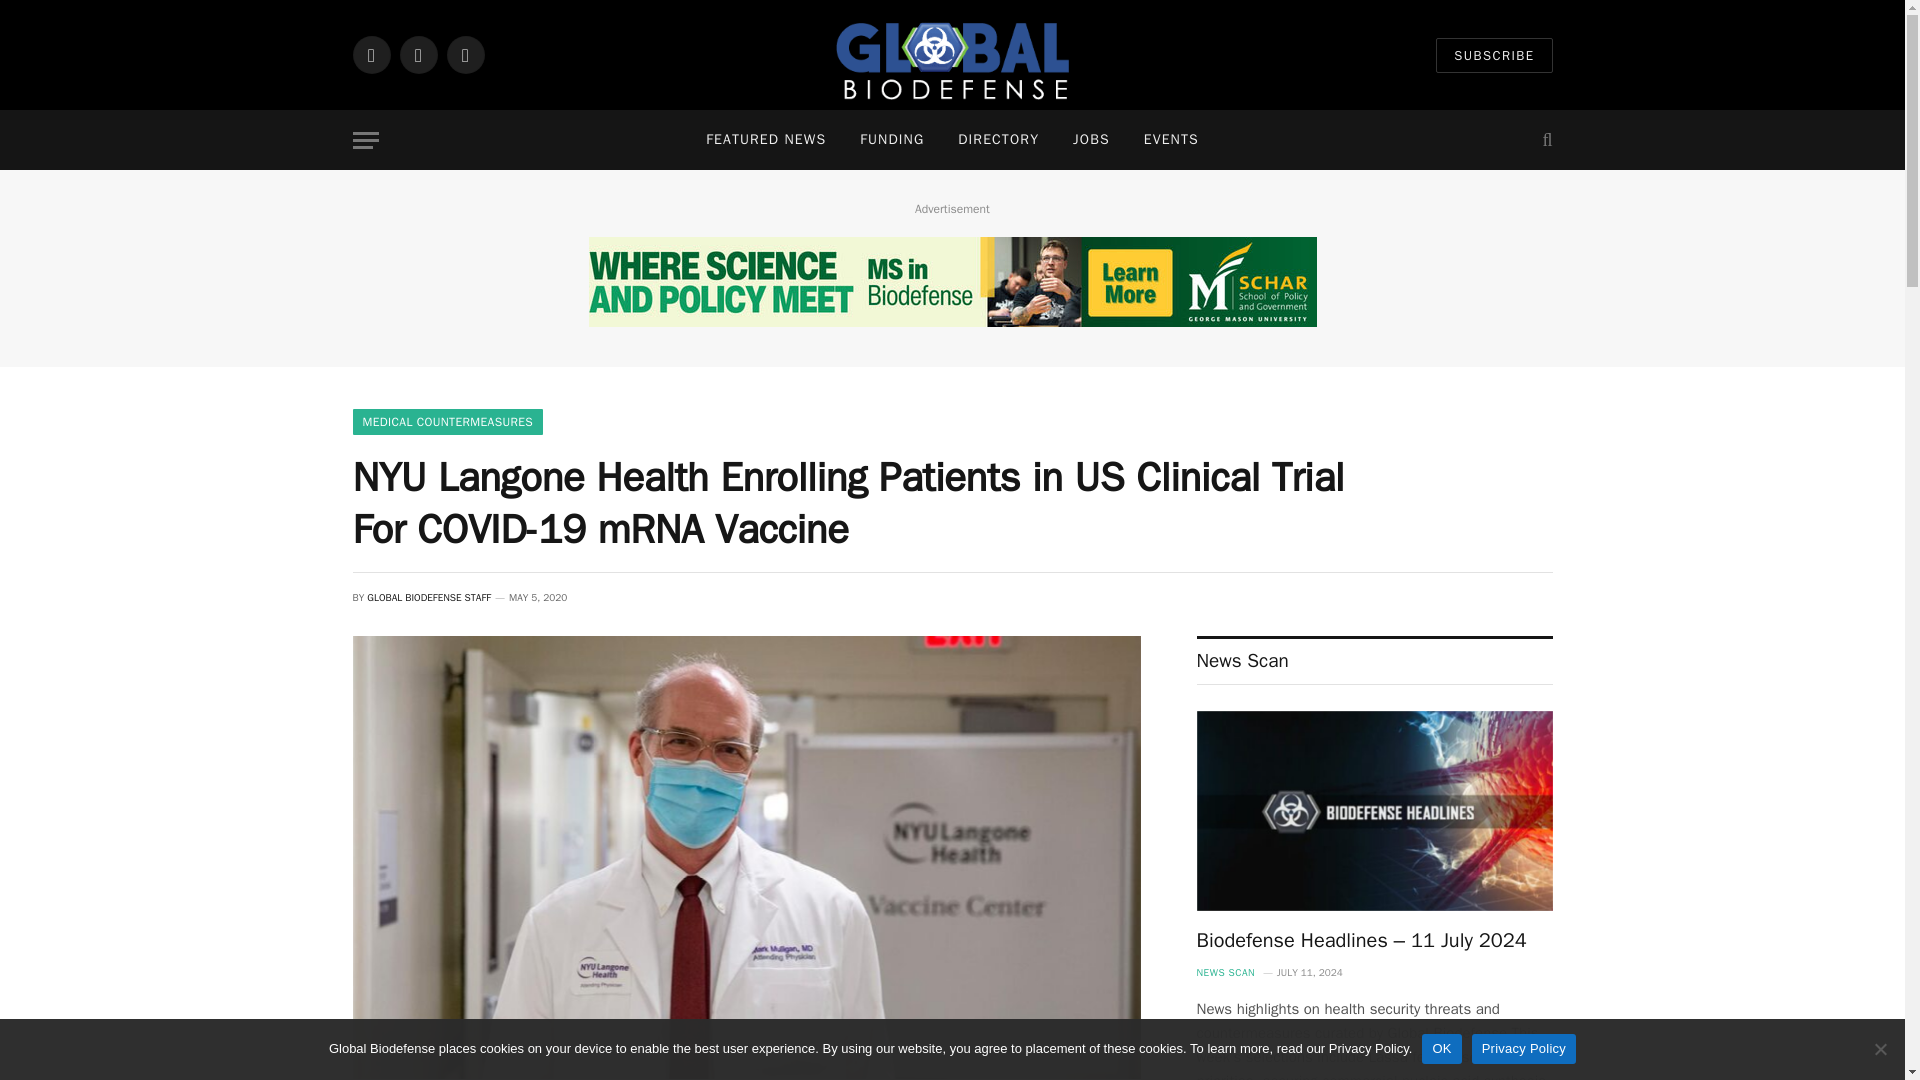  I want to click on Global Biodefense, so click(952, 55).